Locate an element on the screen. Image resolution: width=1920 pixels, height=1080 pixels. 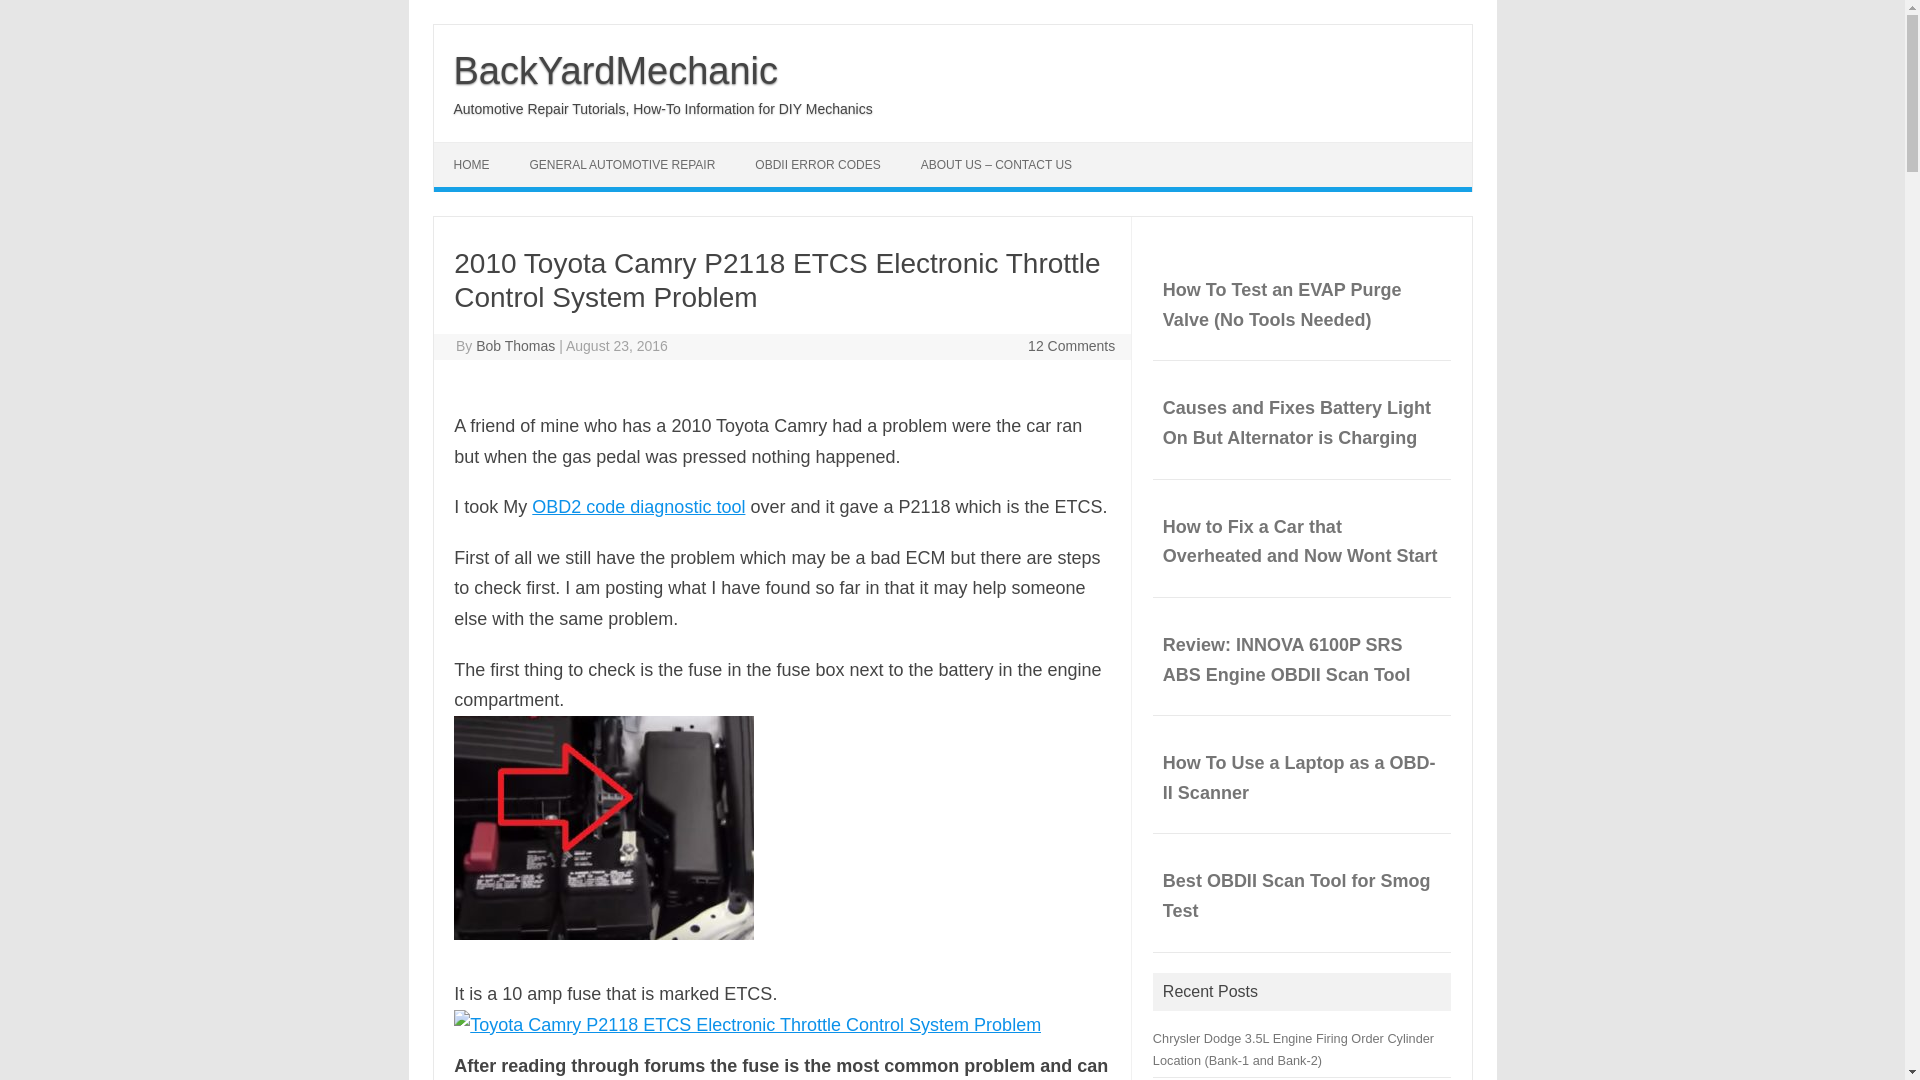
OBD2 code diagnostic tool is located at coordinates (638, 506).